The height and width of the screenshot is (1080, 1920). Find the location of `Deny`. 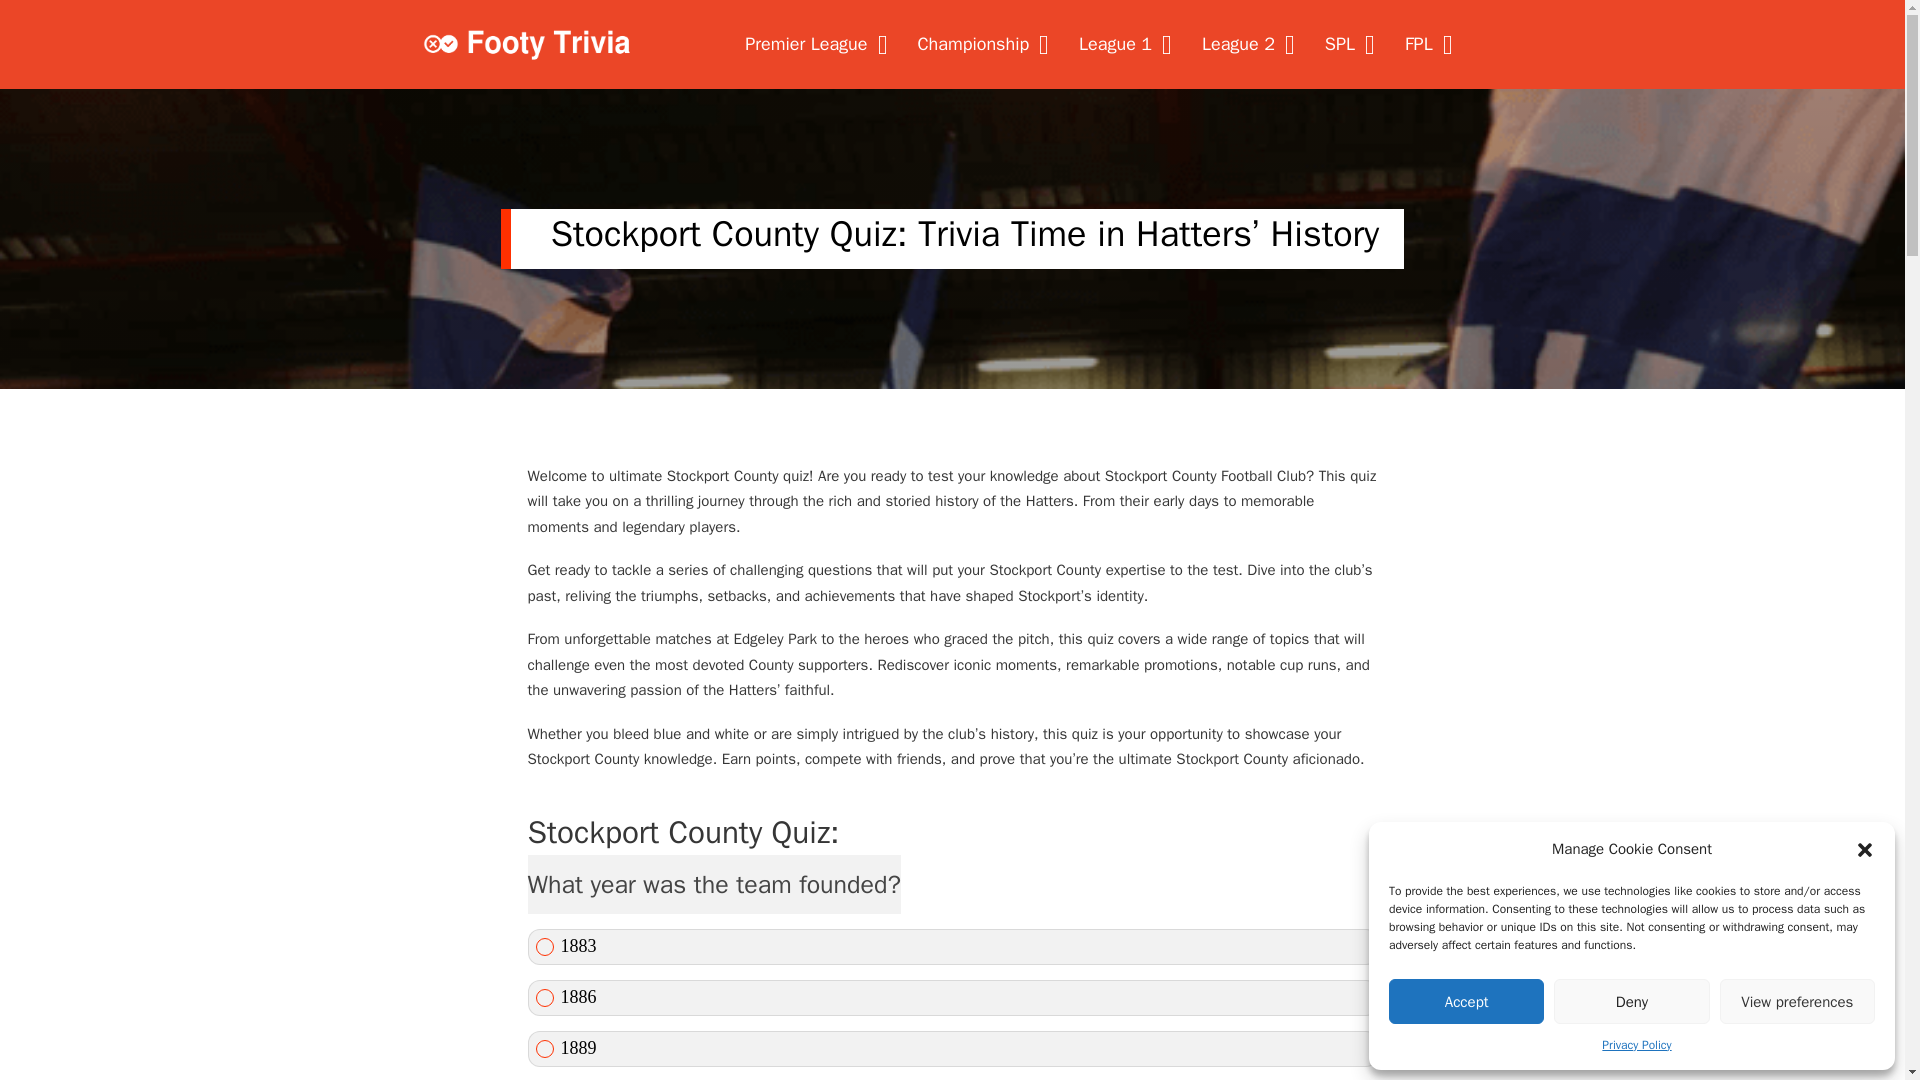

Deny is located at coordinates (1630, 1002).